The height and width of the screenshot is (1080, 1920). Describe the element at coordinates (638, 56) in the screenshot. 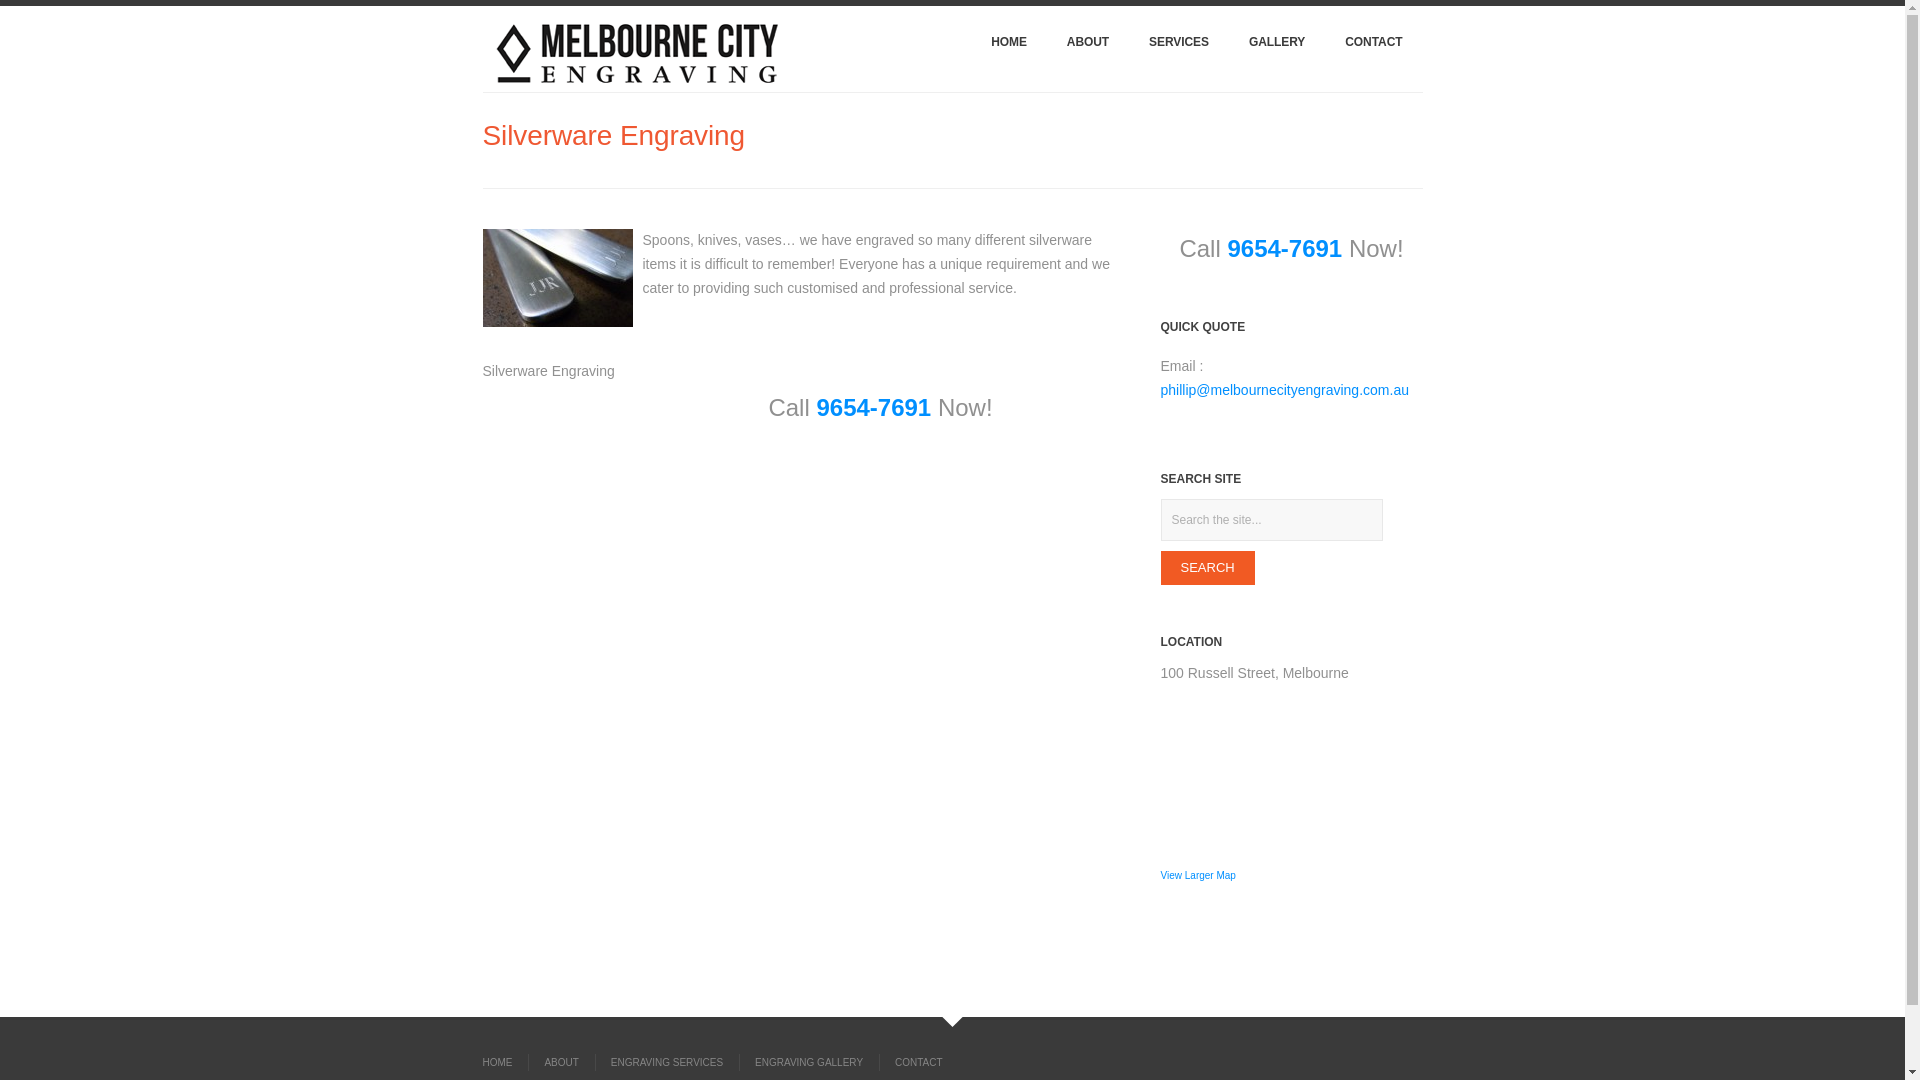

I see `Melbourne City Engraving` at that location.